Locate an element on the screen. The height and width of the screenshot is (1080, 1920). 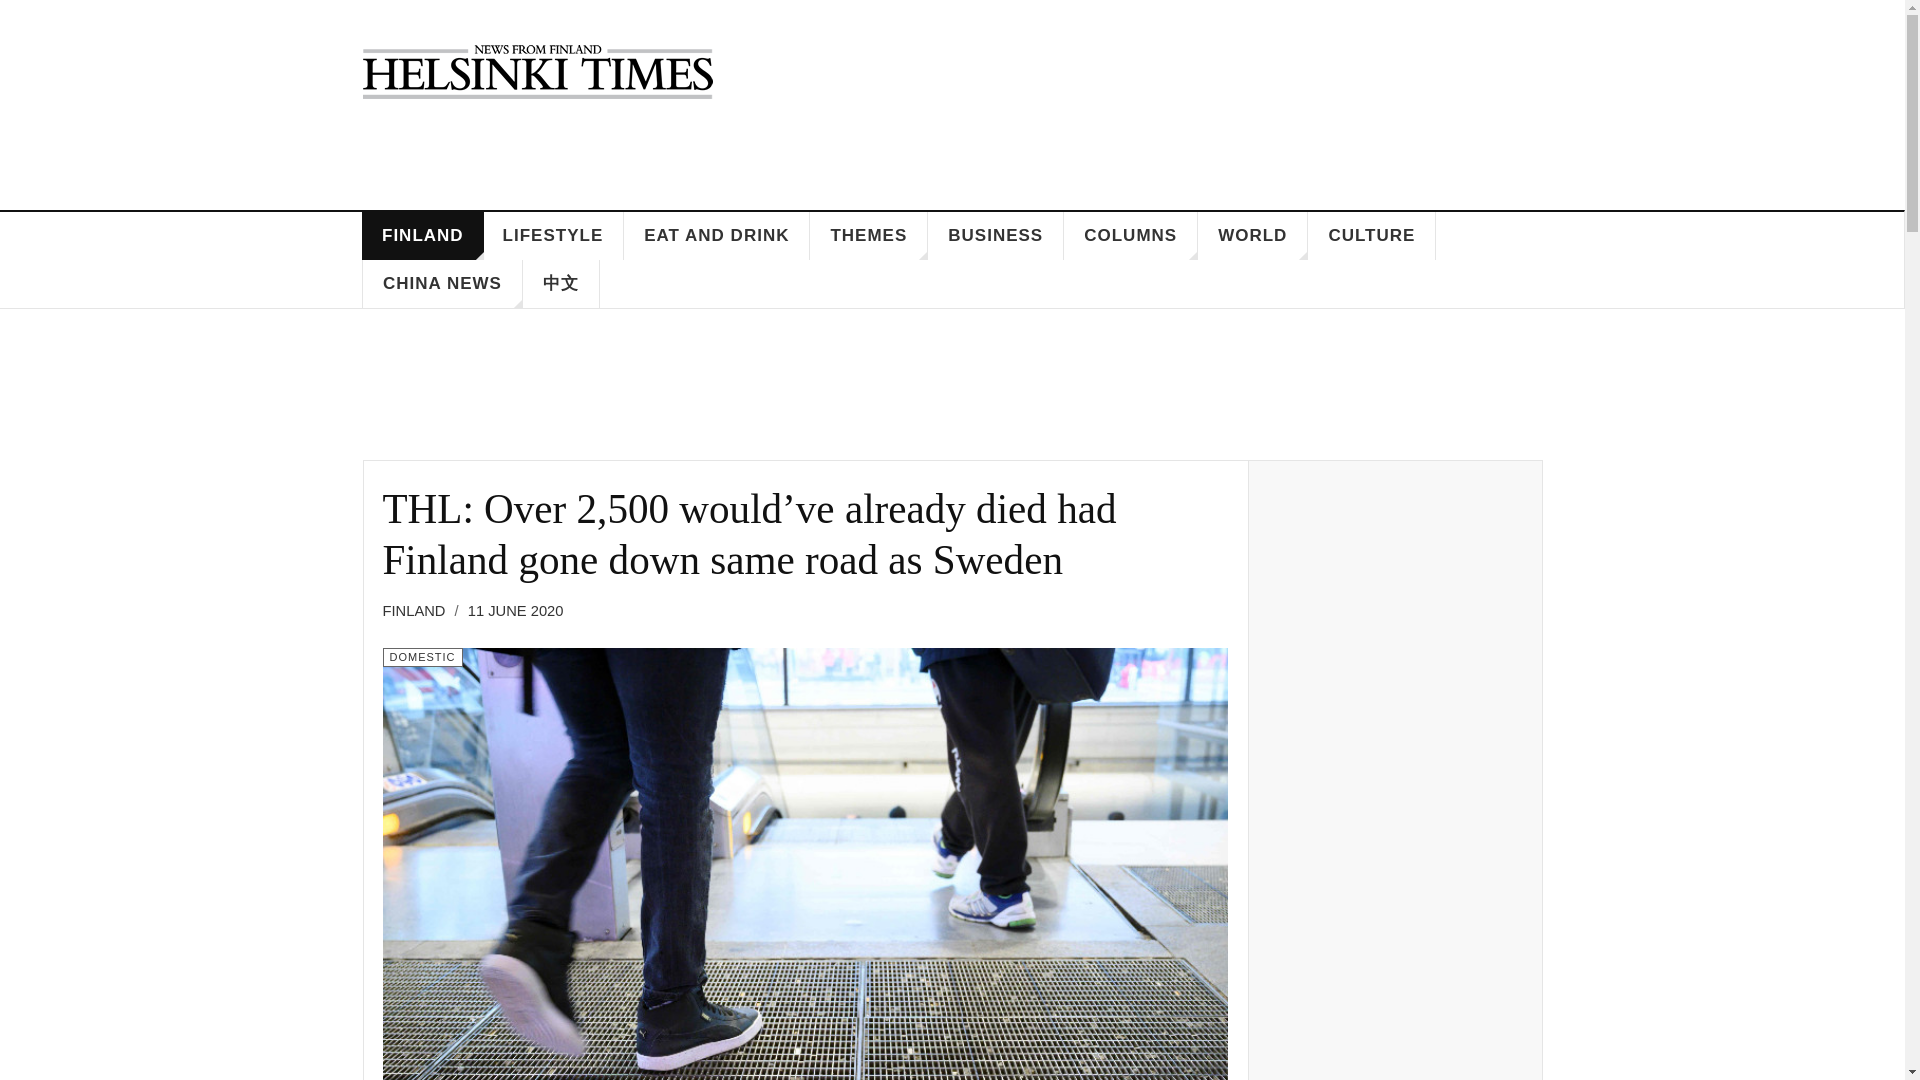
Parent Category:  is located at coordinates (420, 612).